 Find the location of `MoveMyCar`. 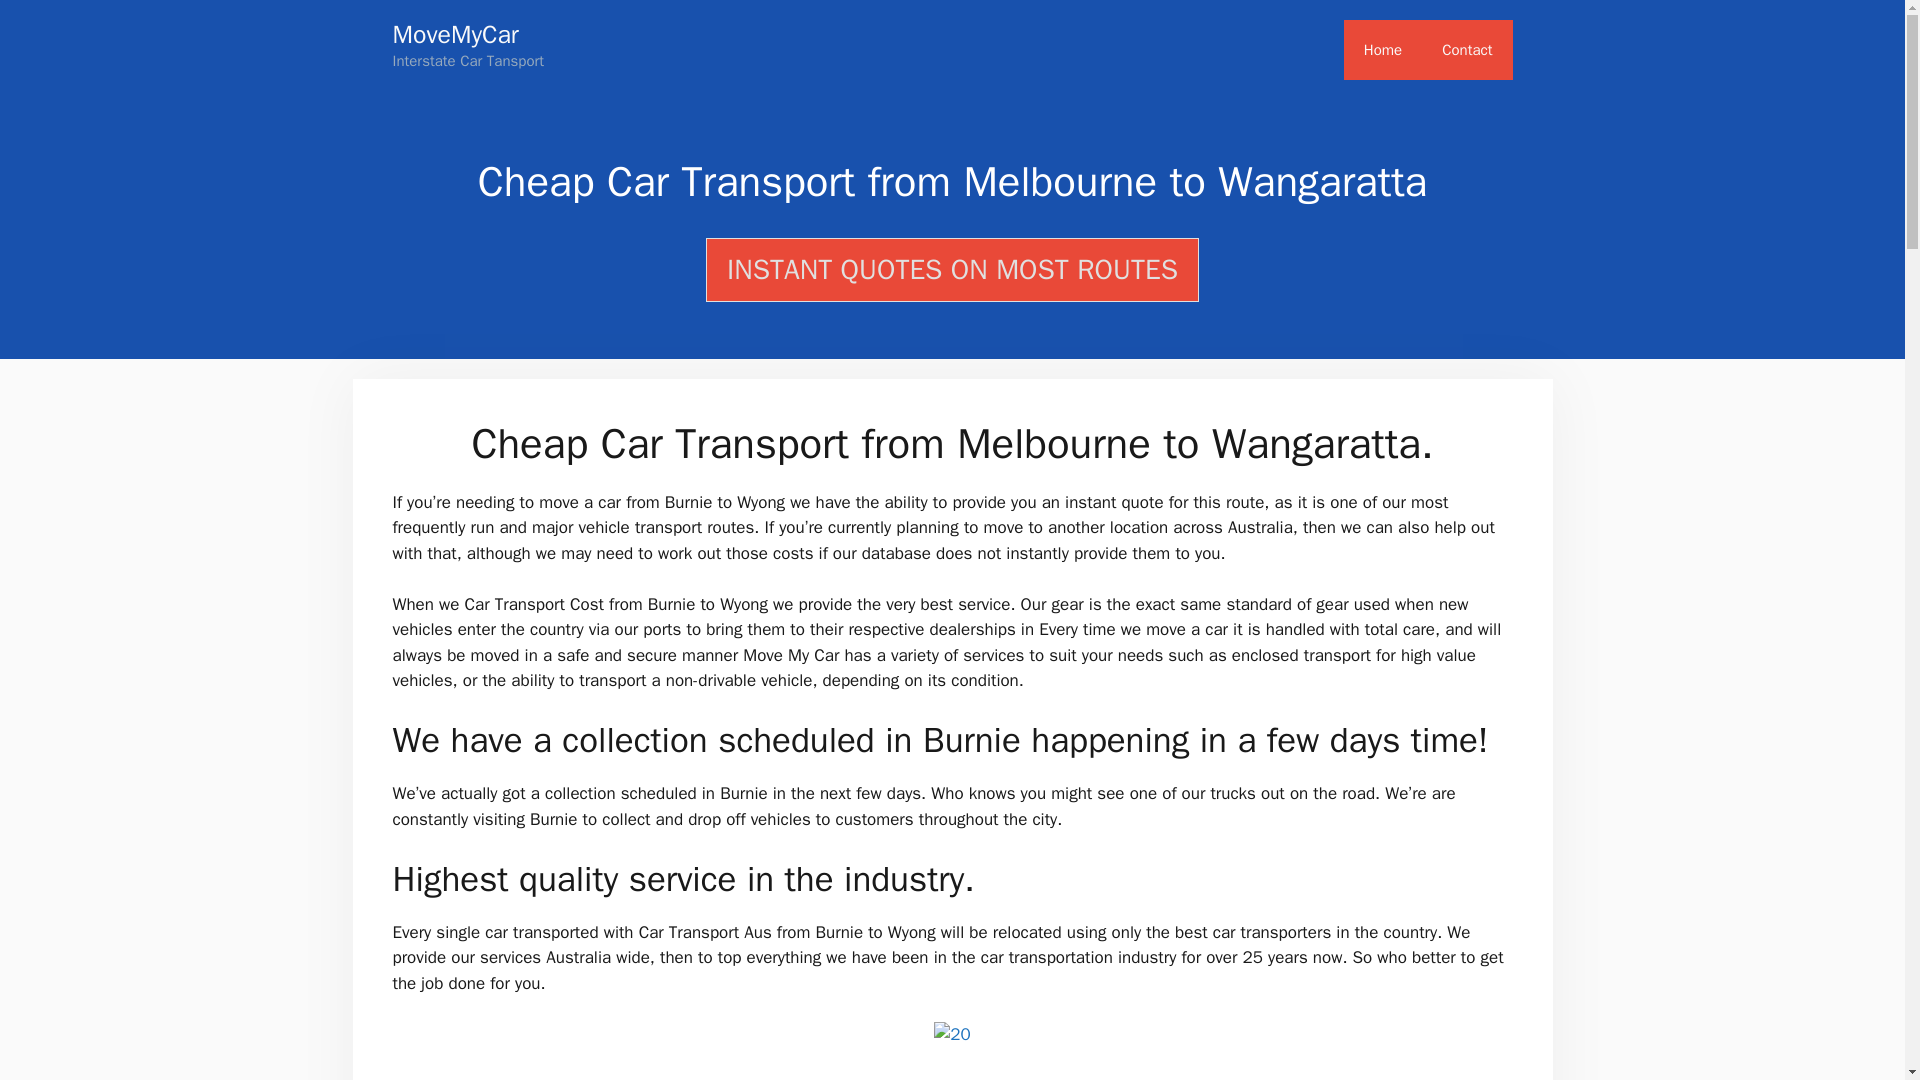

MoveMyCar is located at coordinates (454, 34).